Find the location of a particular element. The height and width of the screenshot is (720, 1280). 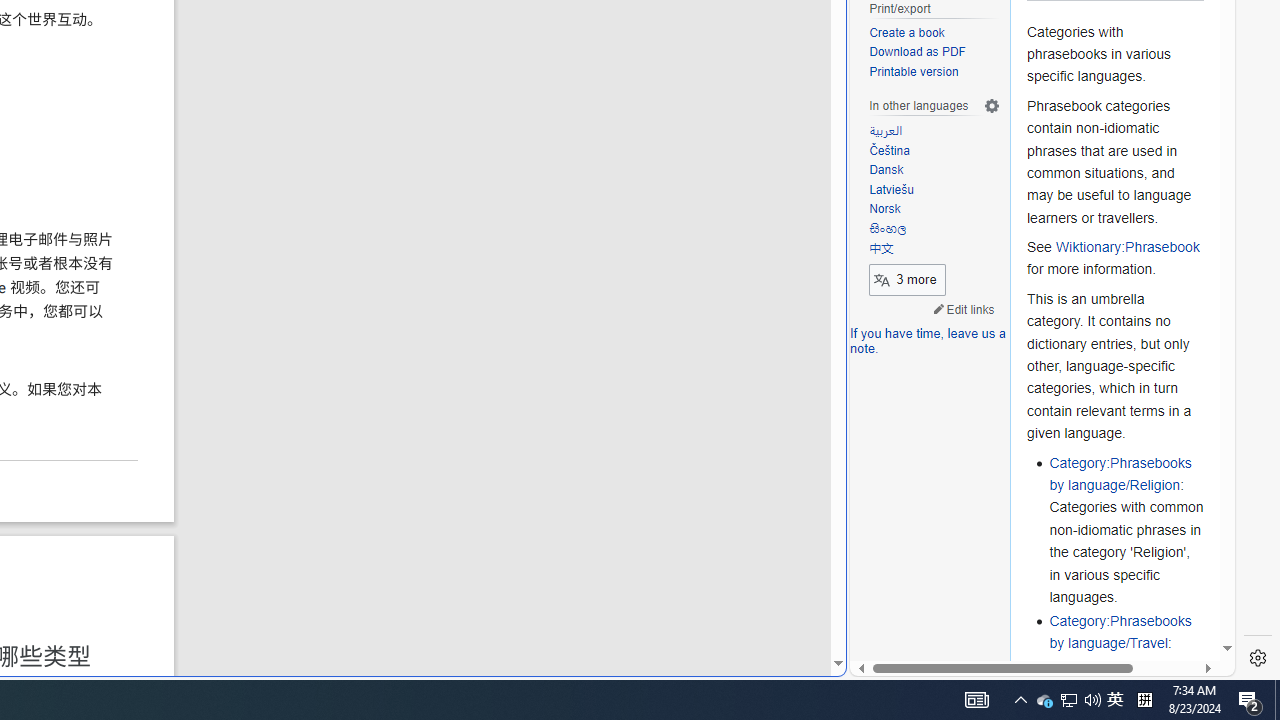

Printable version is located at coordinates (914, 72).